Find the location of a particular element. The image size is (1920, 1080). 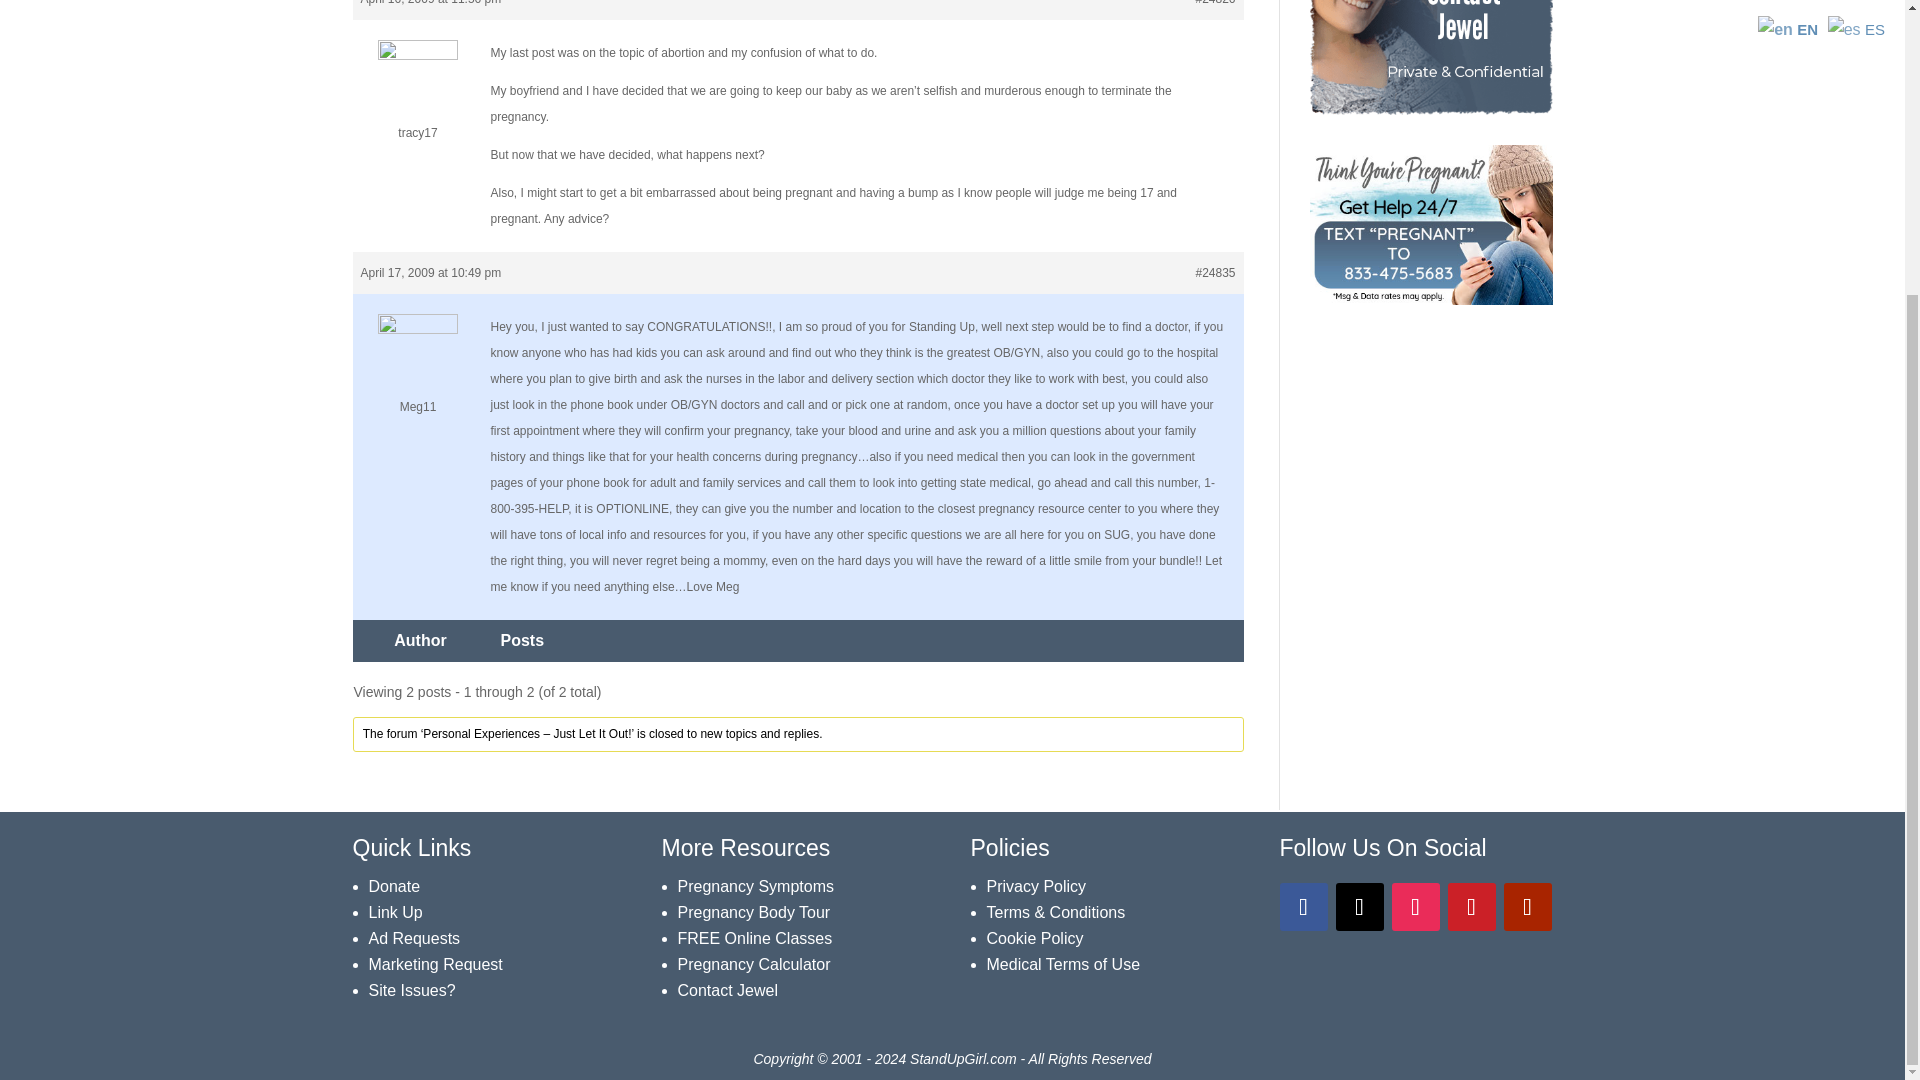

Privacy Policy is located at coordinates (1036, 886).